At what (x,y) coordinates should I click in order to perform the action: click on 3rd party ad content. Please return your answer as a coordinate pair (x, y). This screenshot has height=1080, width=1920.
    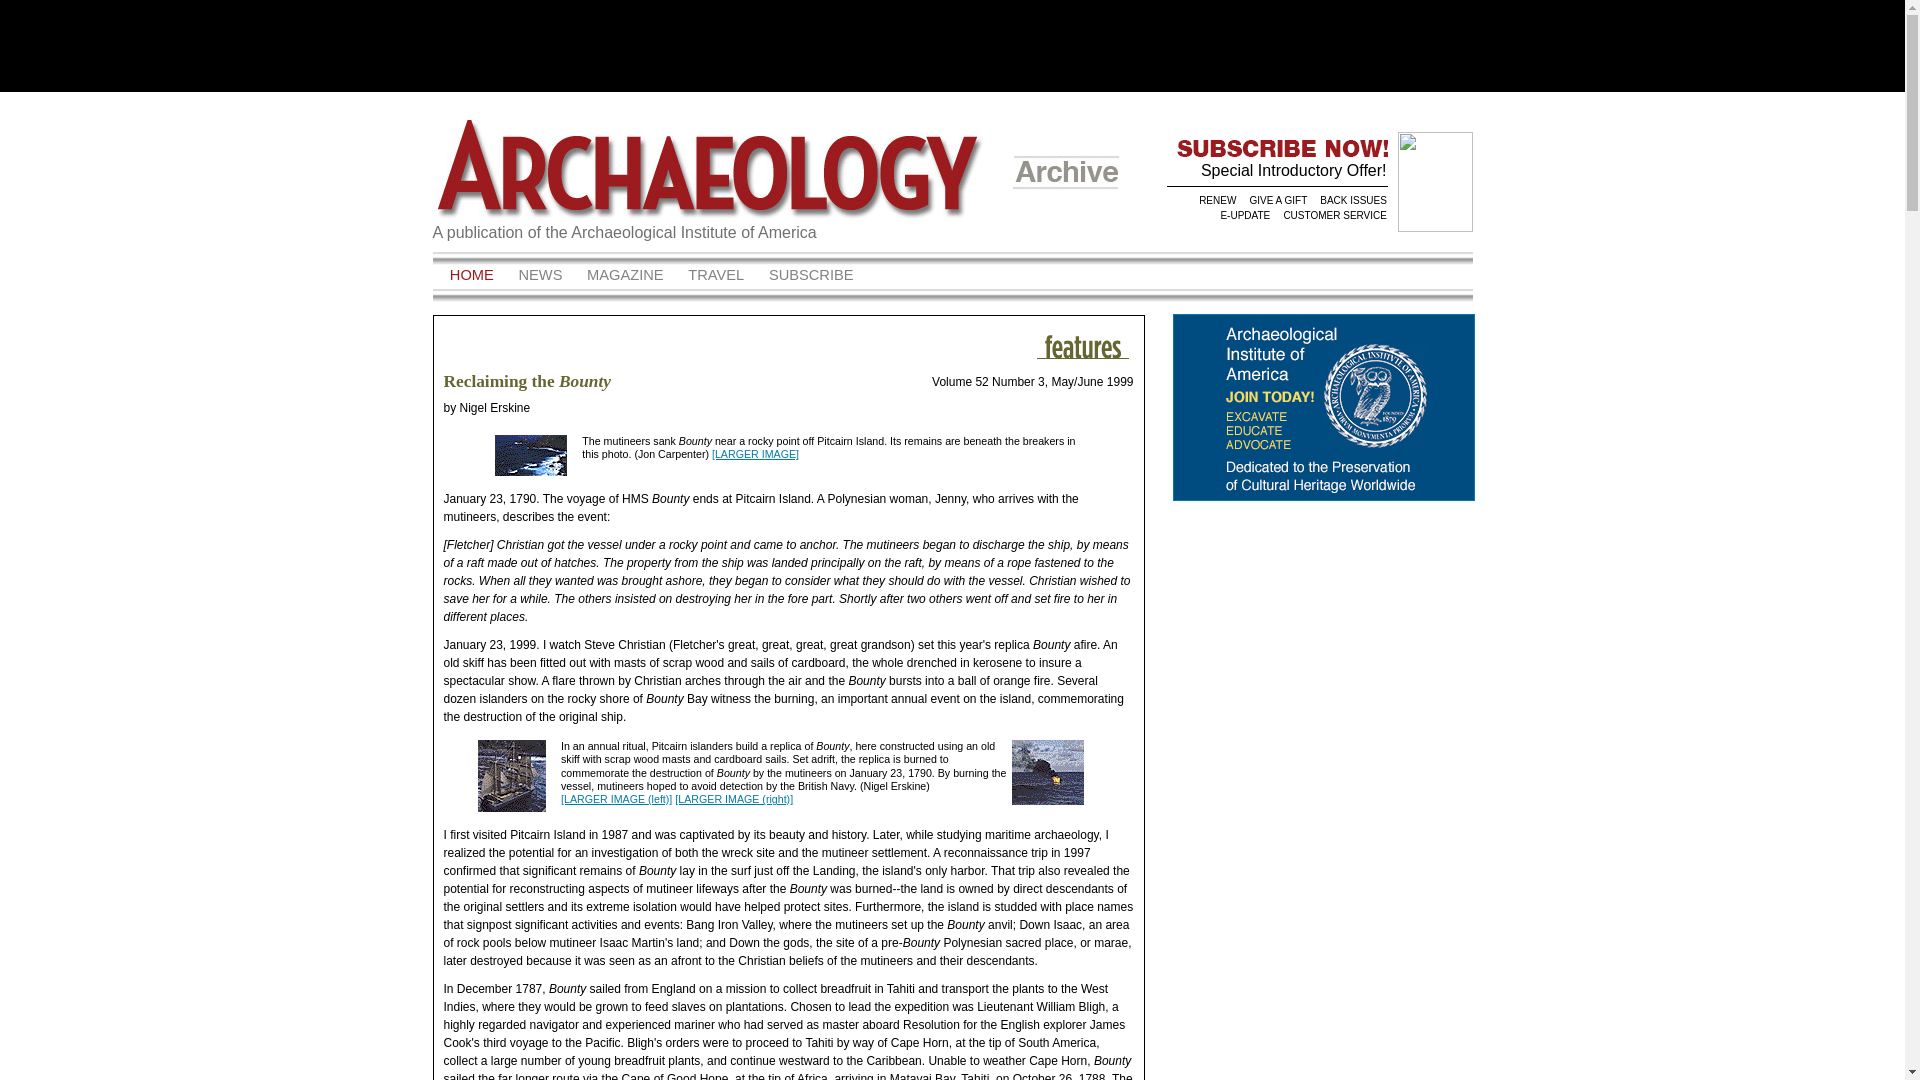
    Looking at the image, I should click on (1322, 742).